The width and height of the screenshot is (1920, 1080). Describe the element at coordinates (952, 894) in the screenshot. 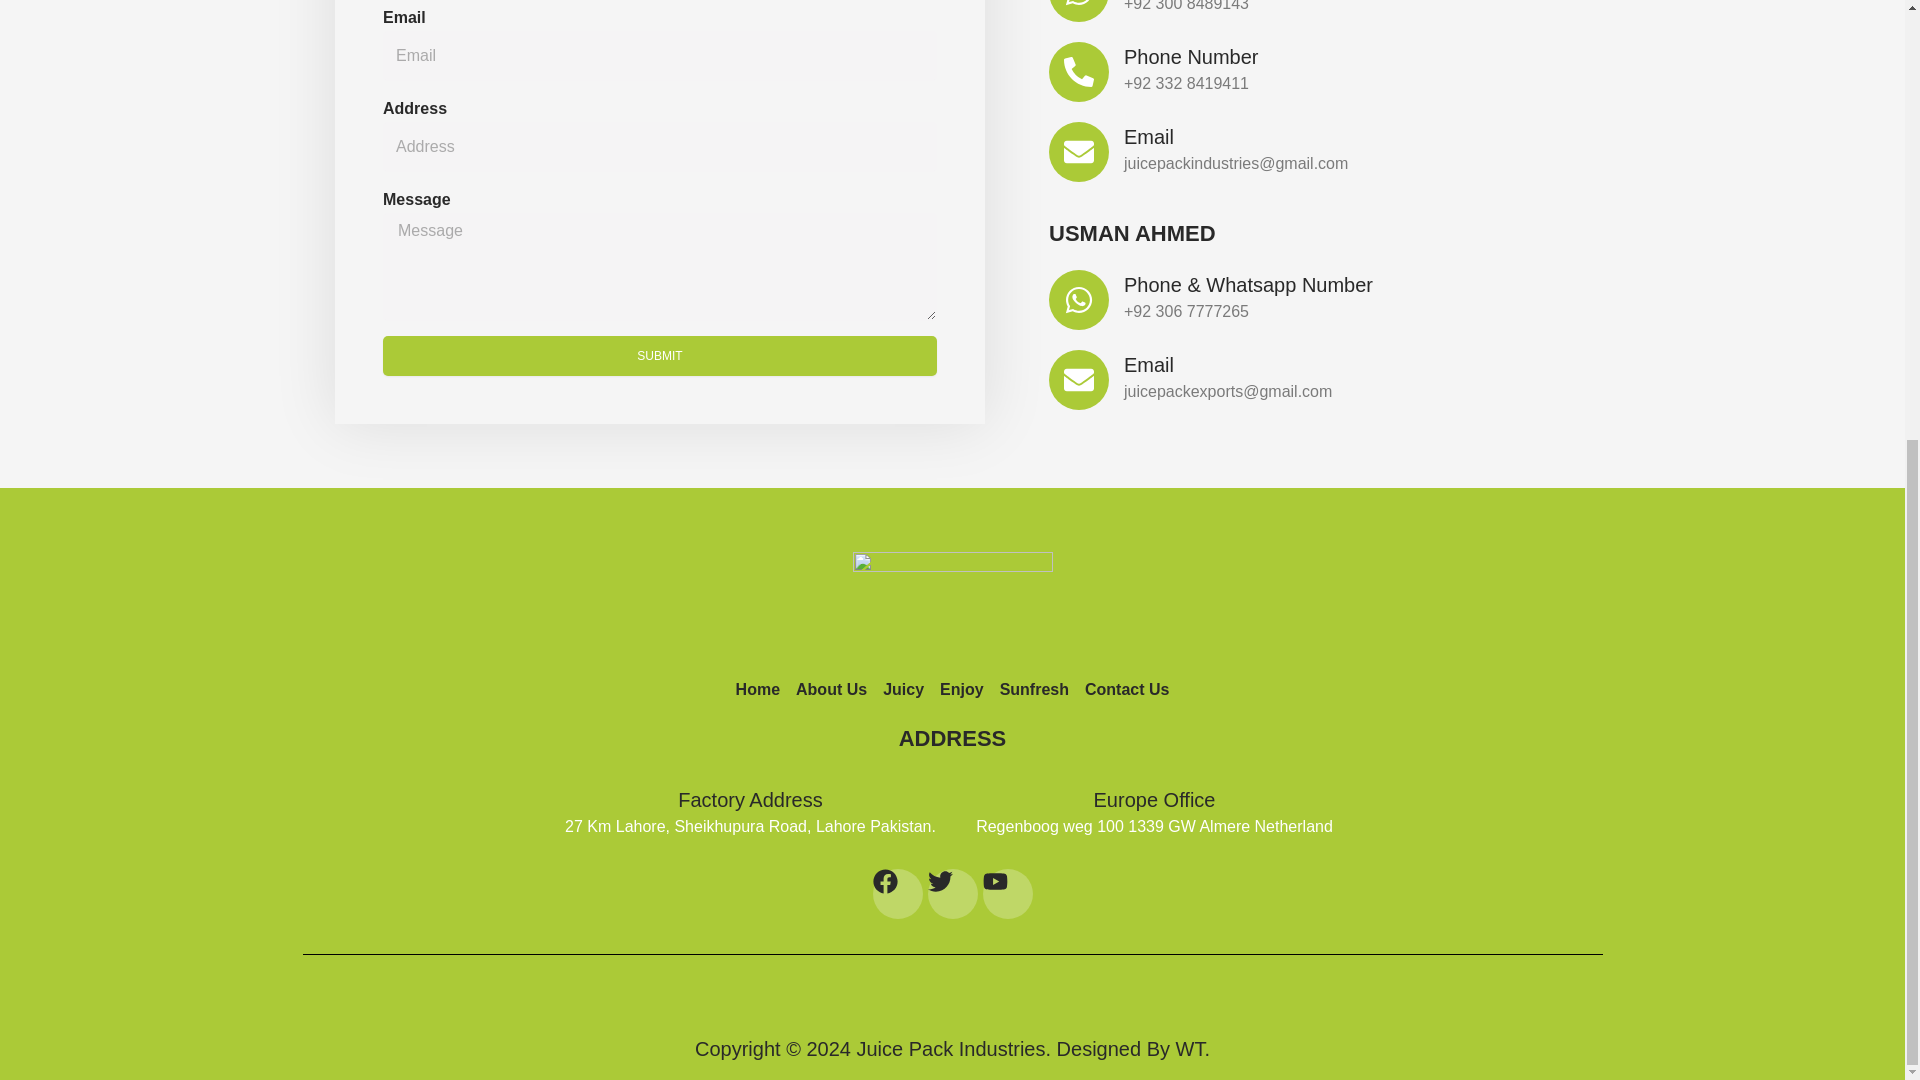

I see `Twitter` at that location.